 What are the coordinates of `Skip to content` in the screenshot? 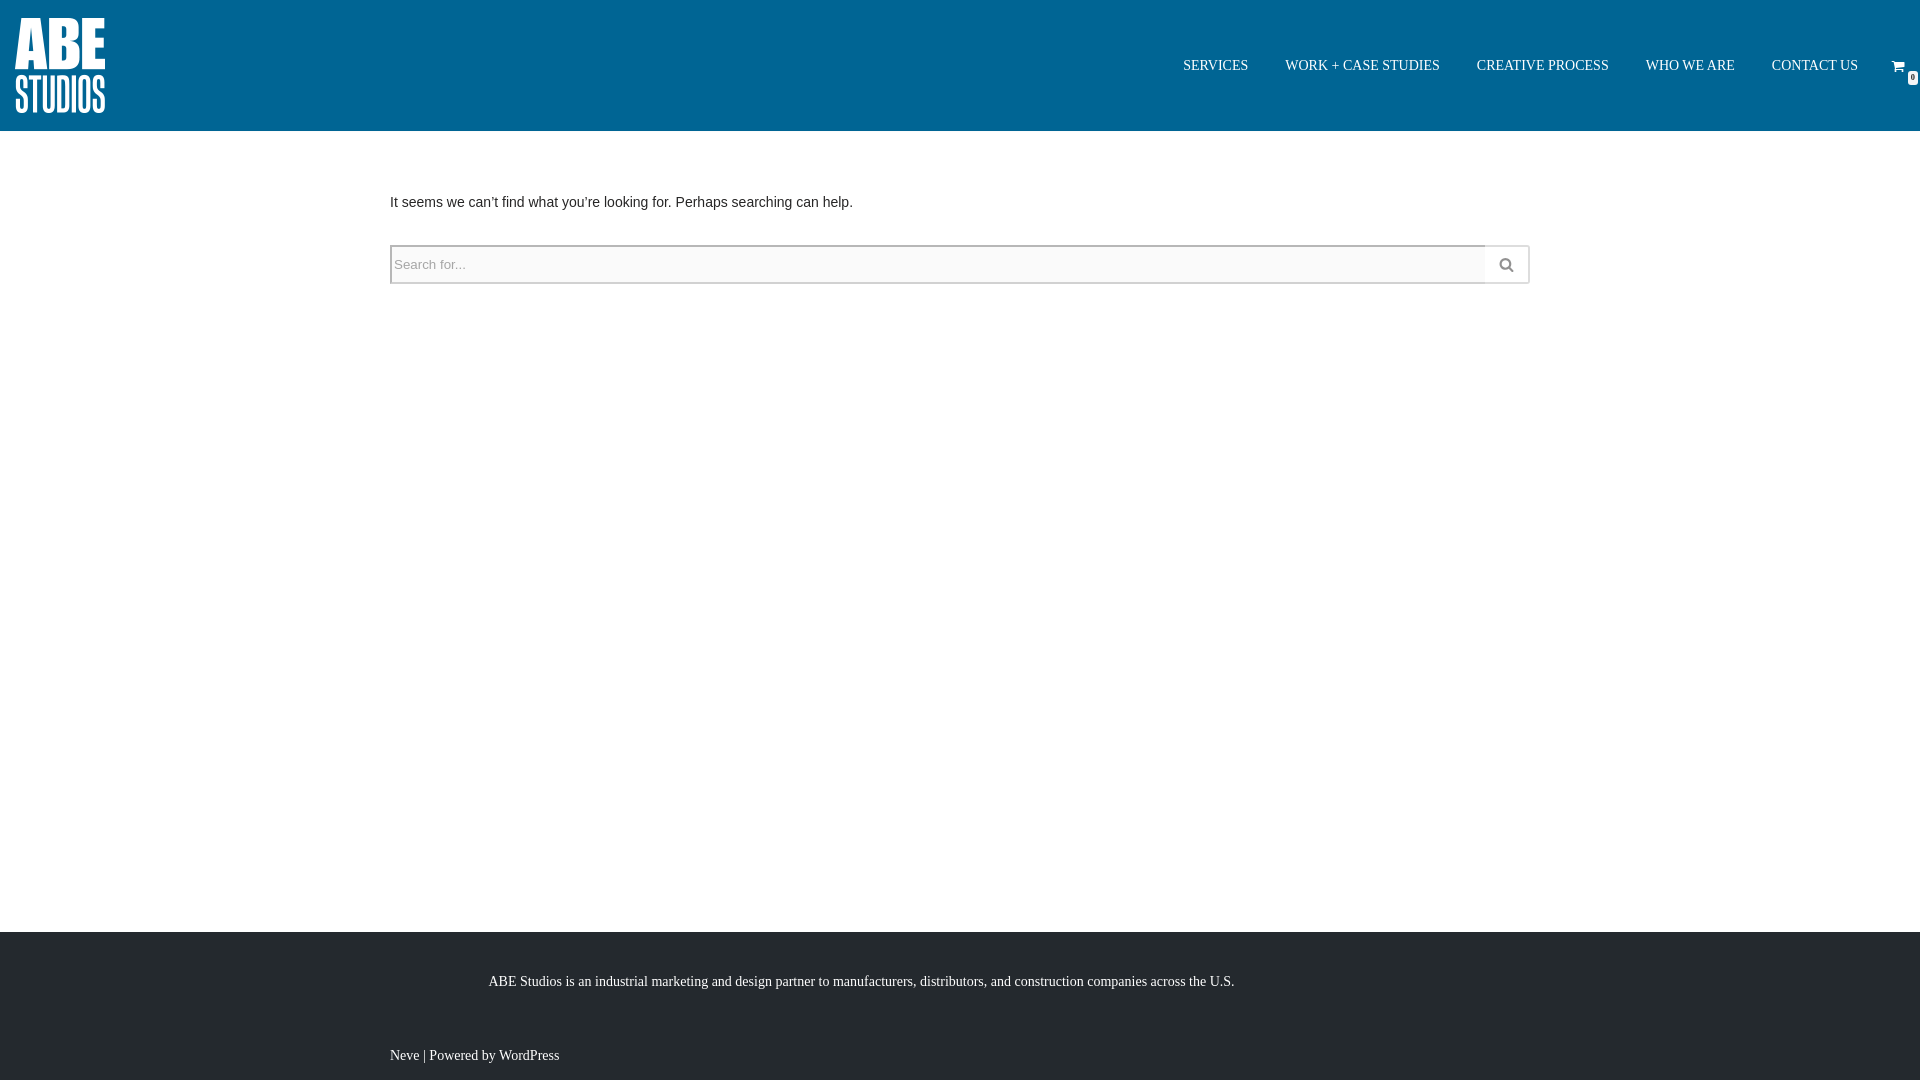 It's located at (15, 42).